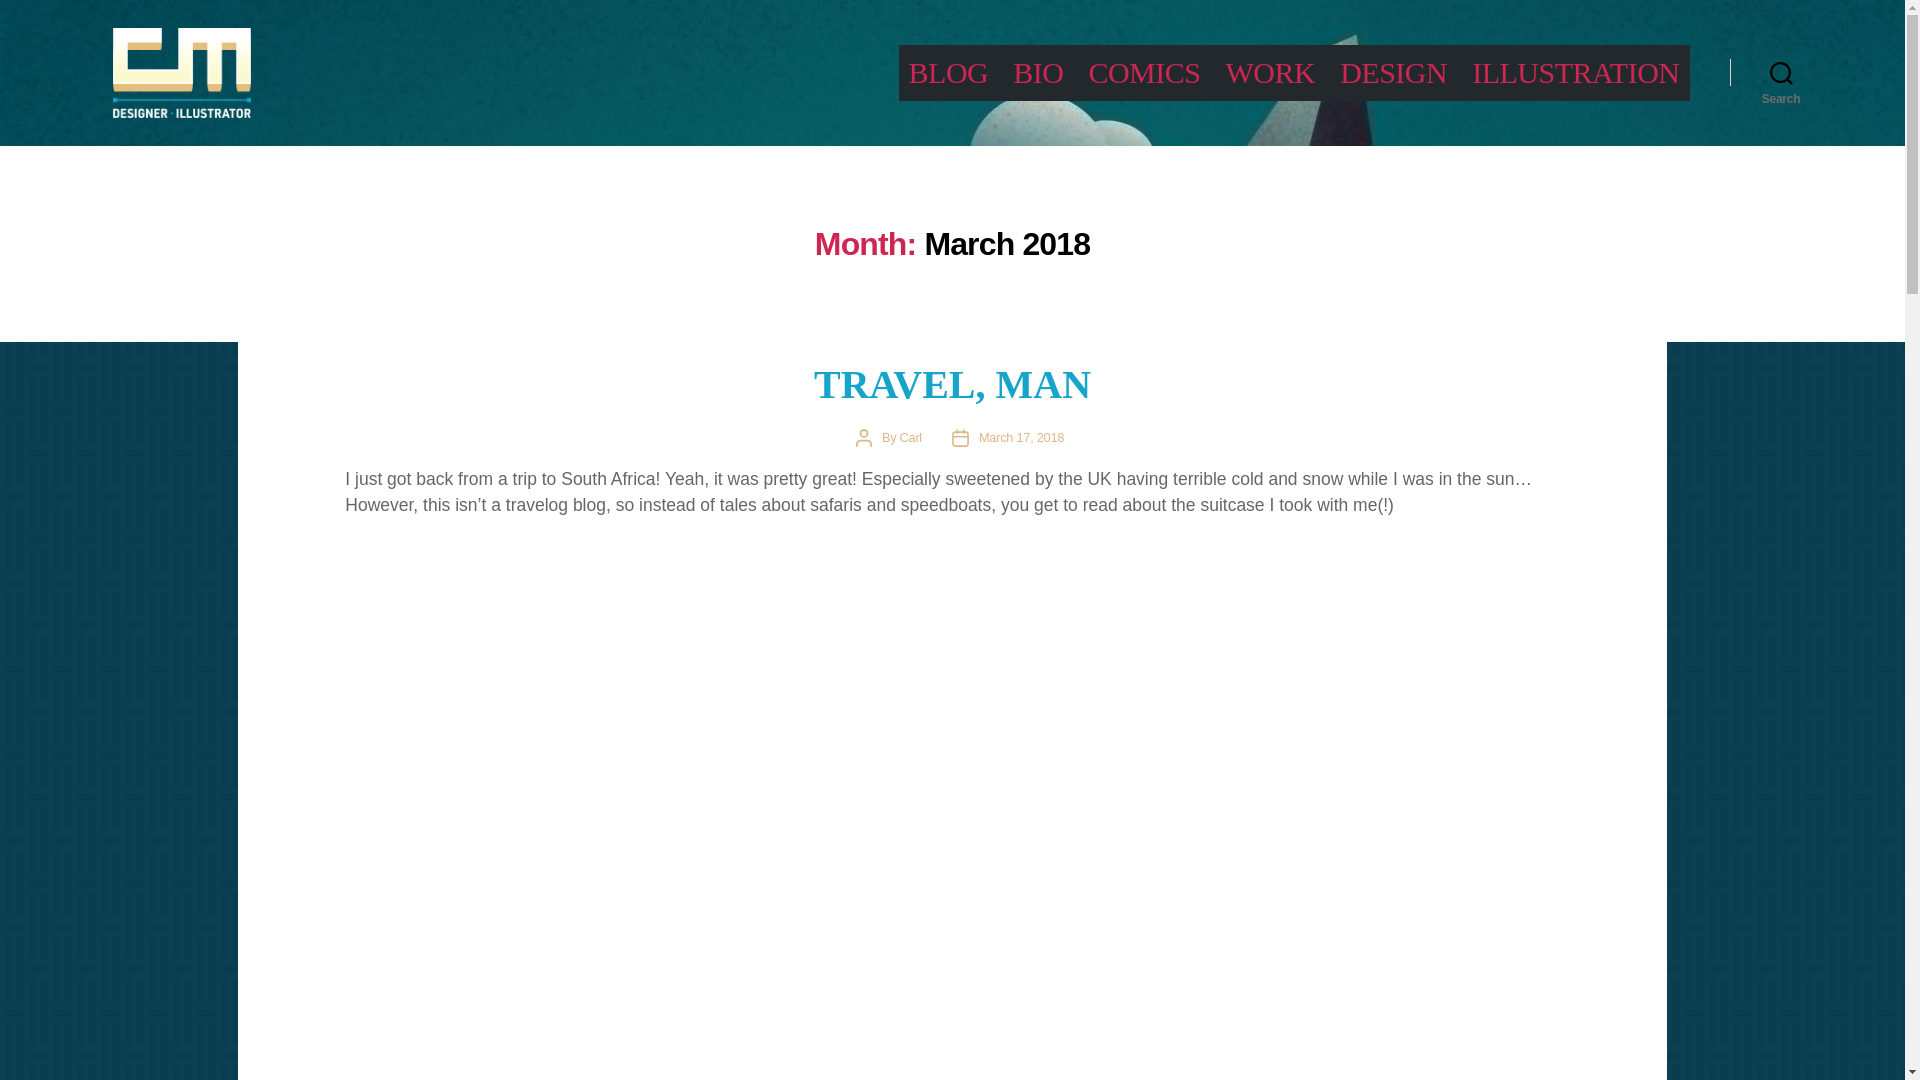 The height and width of the screenshot is (1080, 1920). I want to click on March 17, 2018, so click(1021, 436).